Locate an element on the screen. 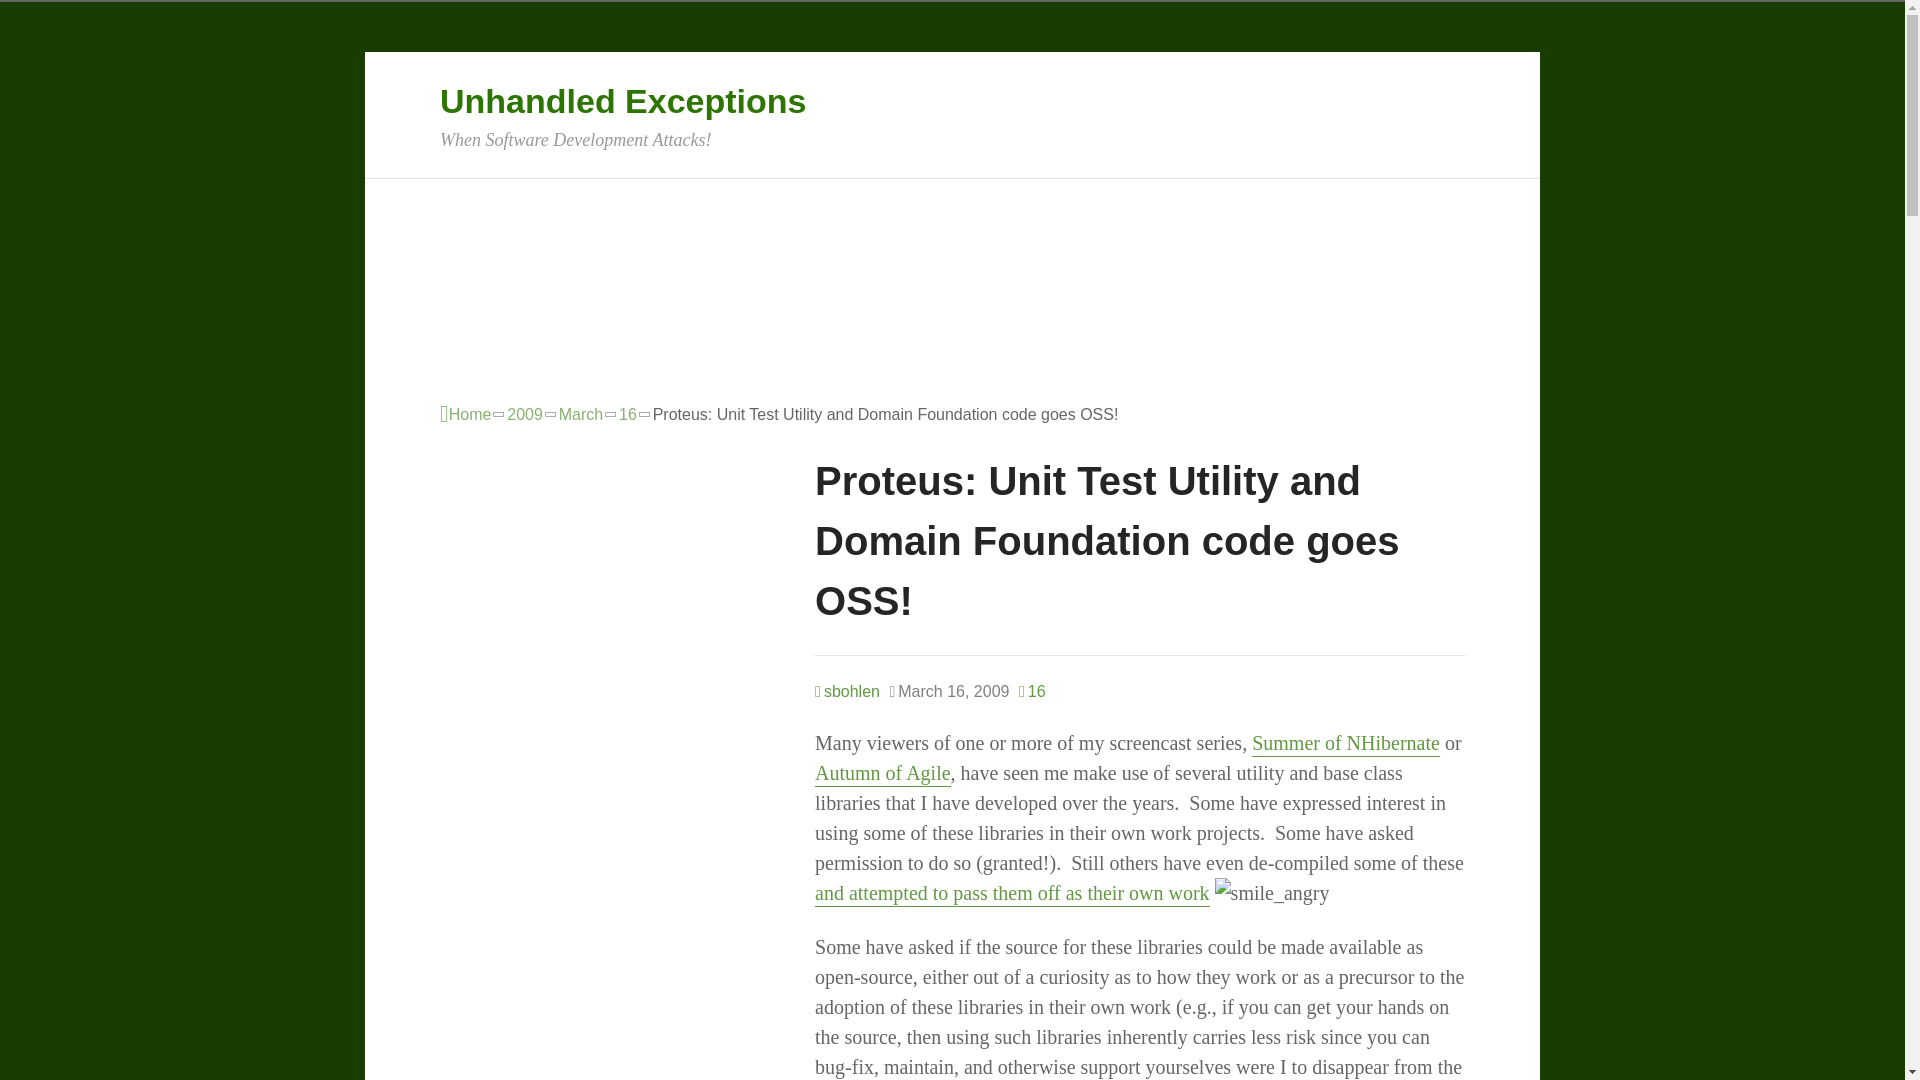  Autumn of Agile is located at coordinates (882, 774).